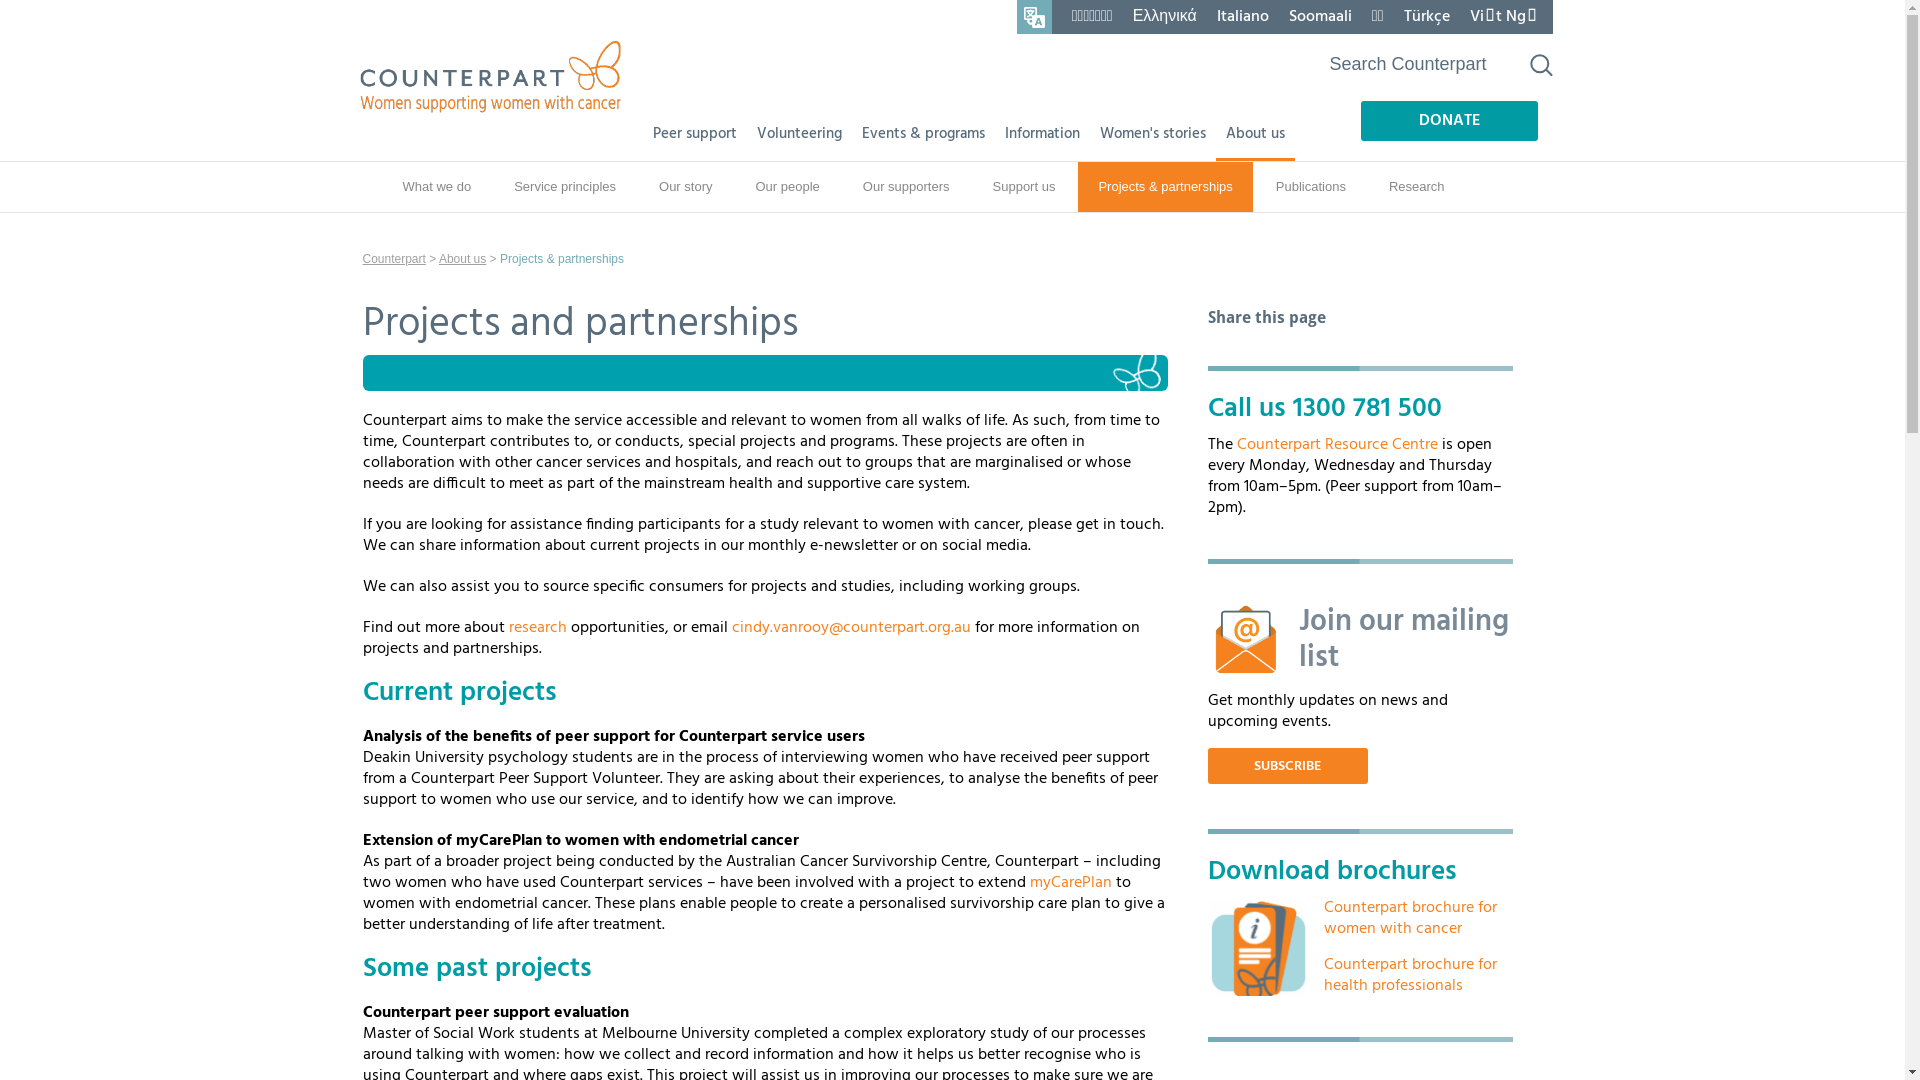 Image resolution: width=1920 pixels, height=1080 pixels. What do you see at coordinates (1042, 133) in the screenshot?
I see `Information` at bounding box center [1042, 133].